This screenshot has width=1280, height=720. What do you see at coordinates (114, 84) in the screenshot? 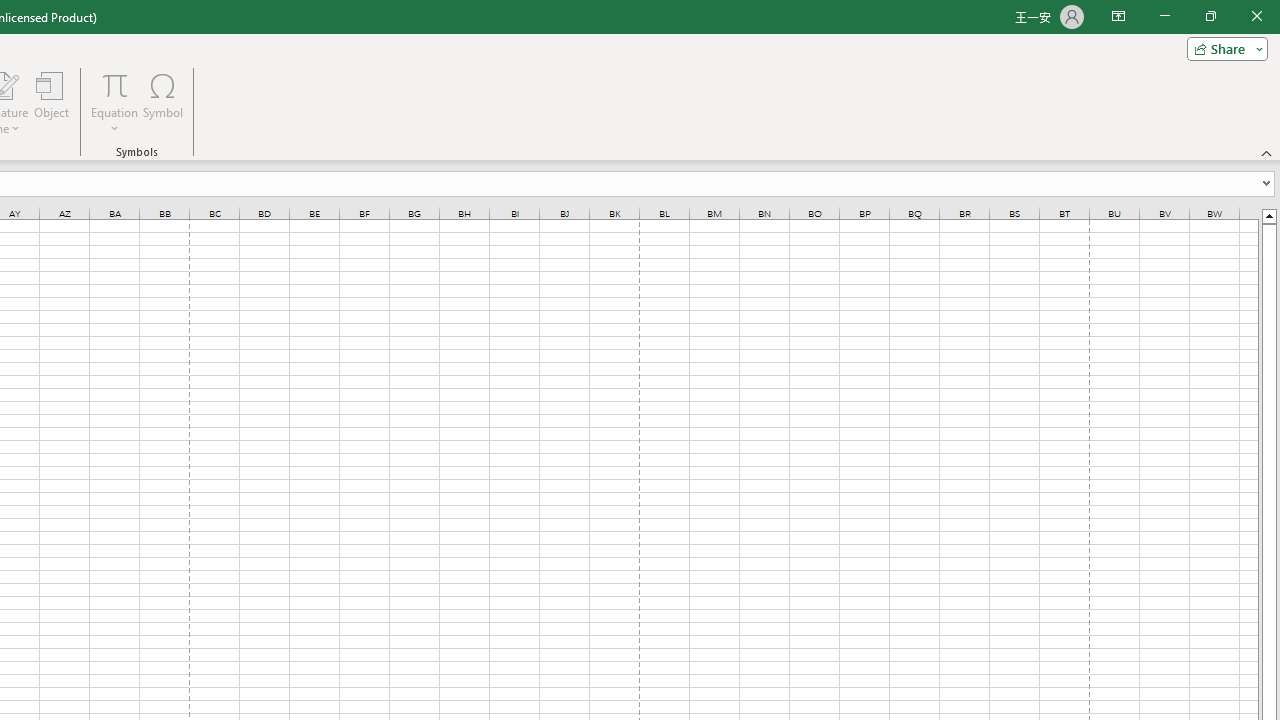
I see `Equation` at bounding box center [114, 84].